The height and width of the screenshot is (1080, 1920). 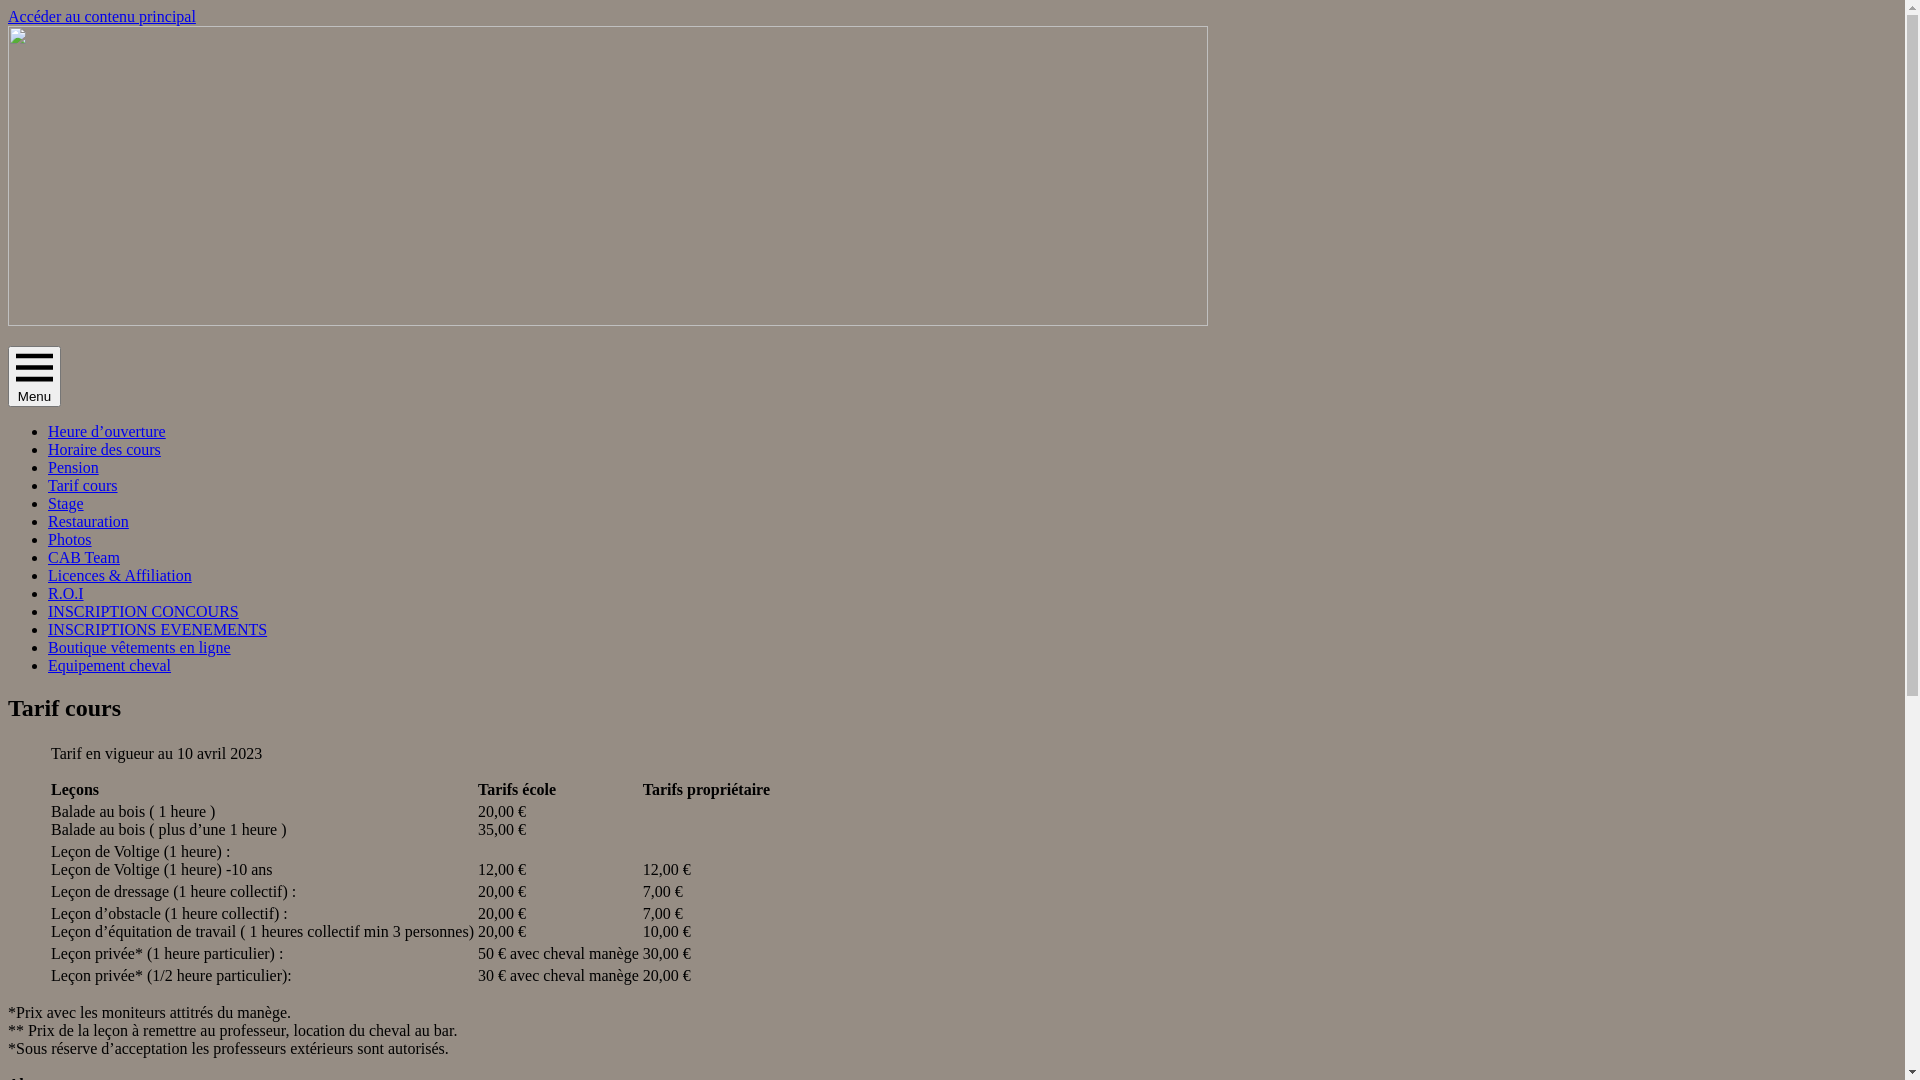 What do you see at coordinates (158, 630) in the screenshot?
I see `INSCRIPTIONS EVENEMENTS` at bounding box center [158, 630].